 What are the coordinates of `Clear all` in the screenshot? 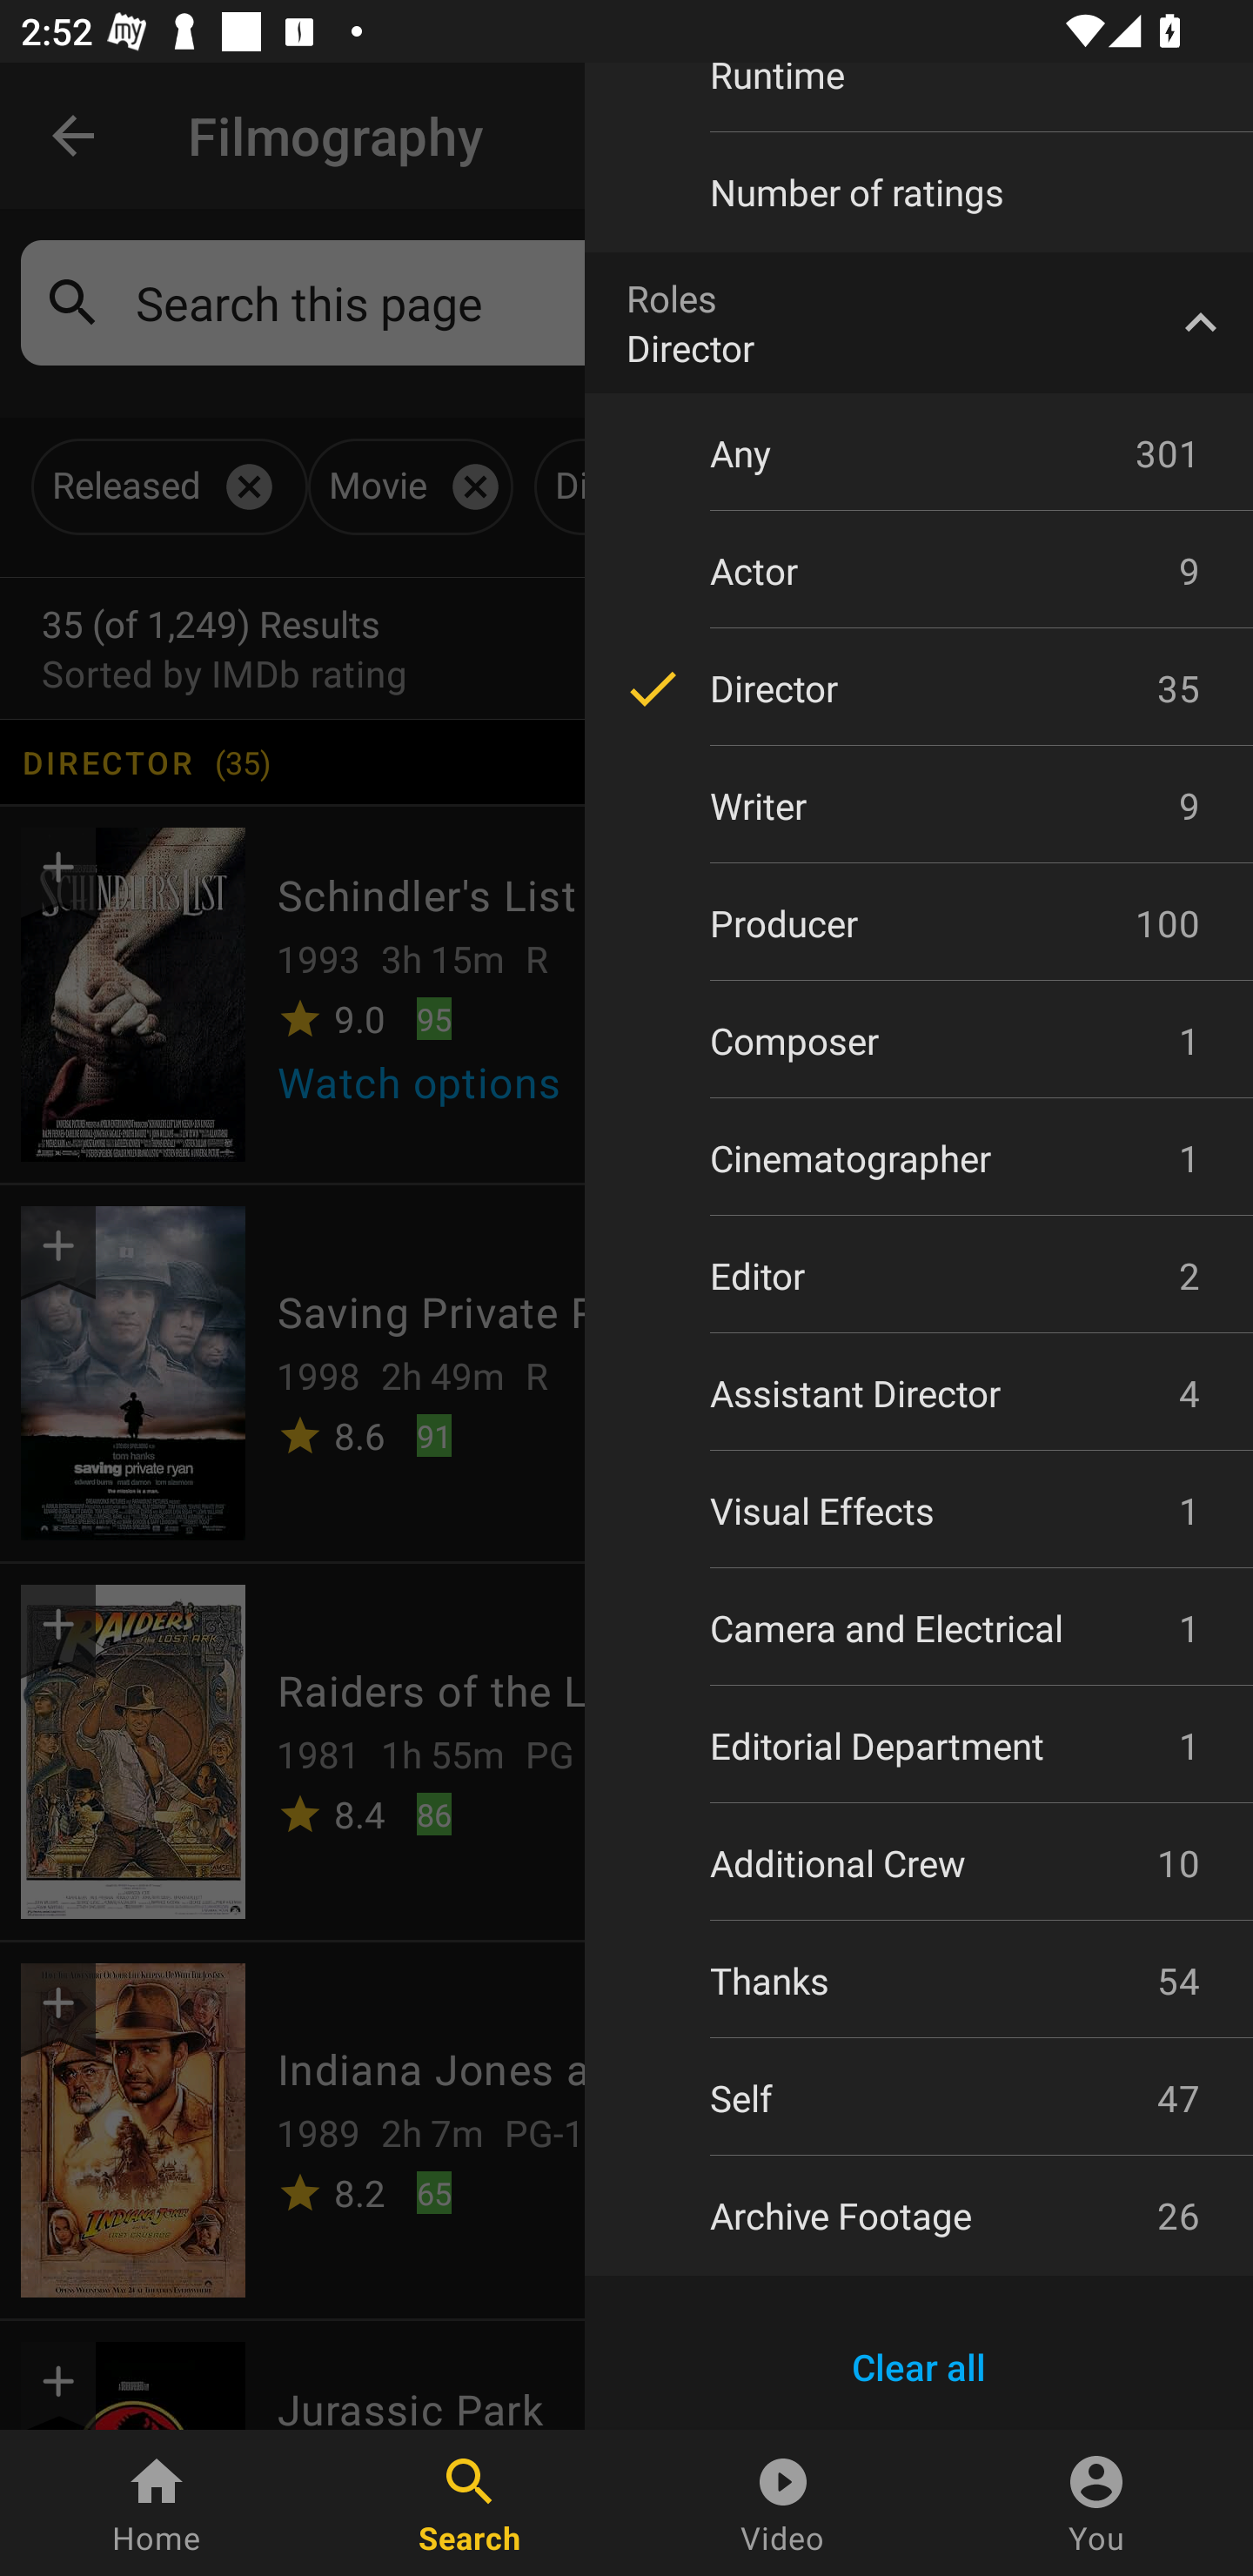 It's located at (919, 2367).